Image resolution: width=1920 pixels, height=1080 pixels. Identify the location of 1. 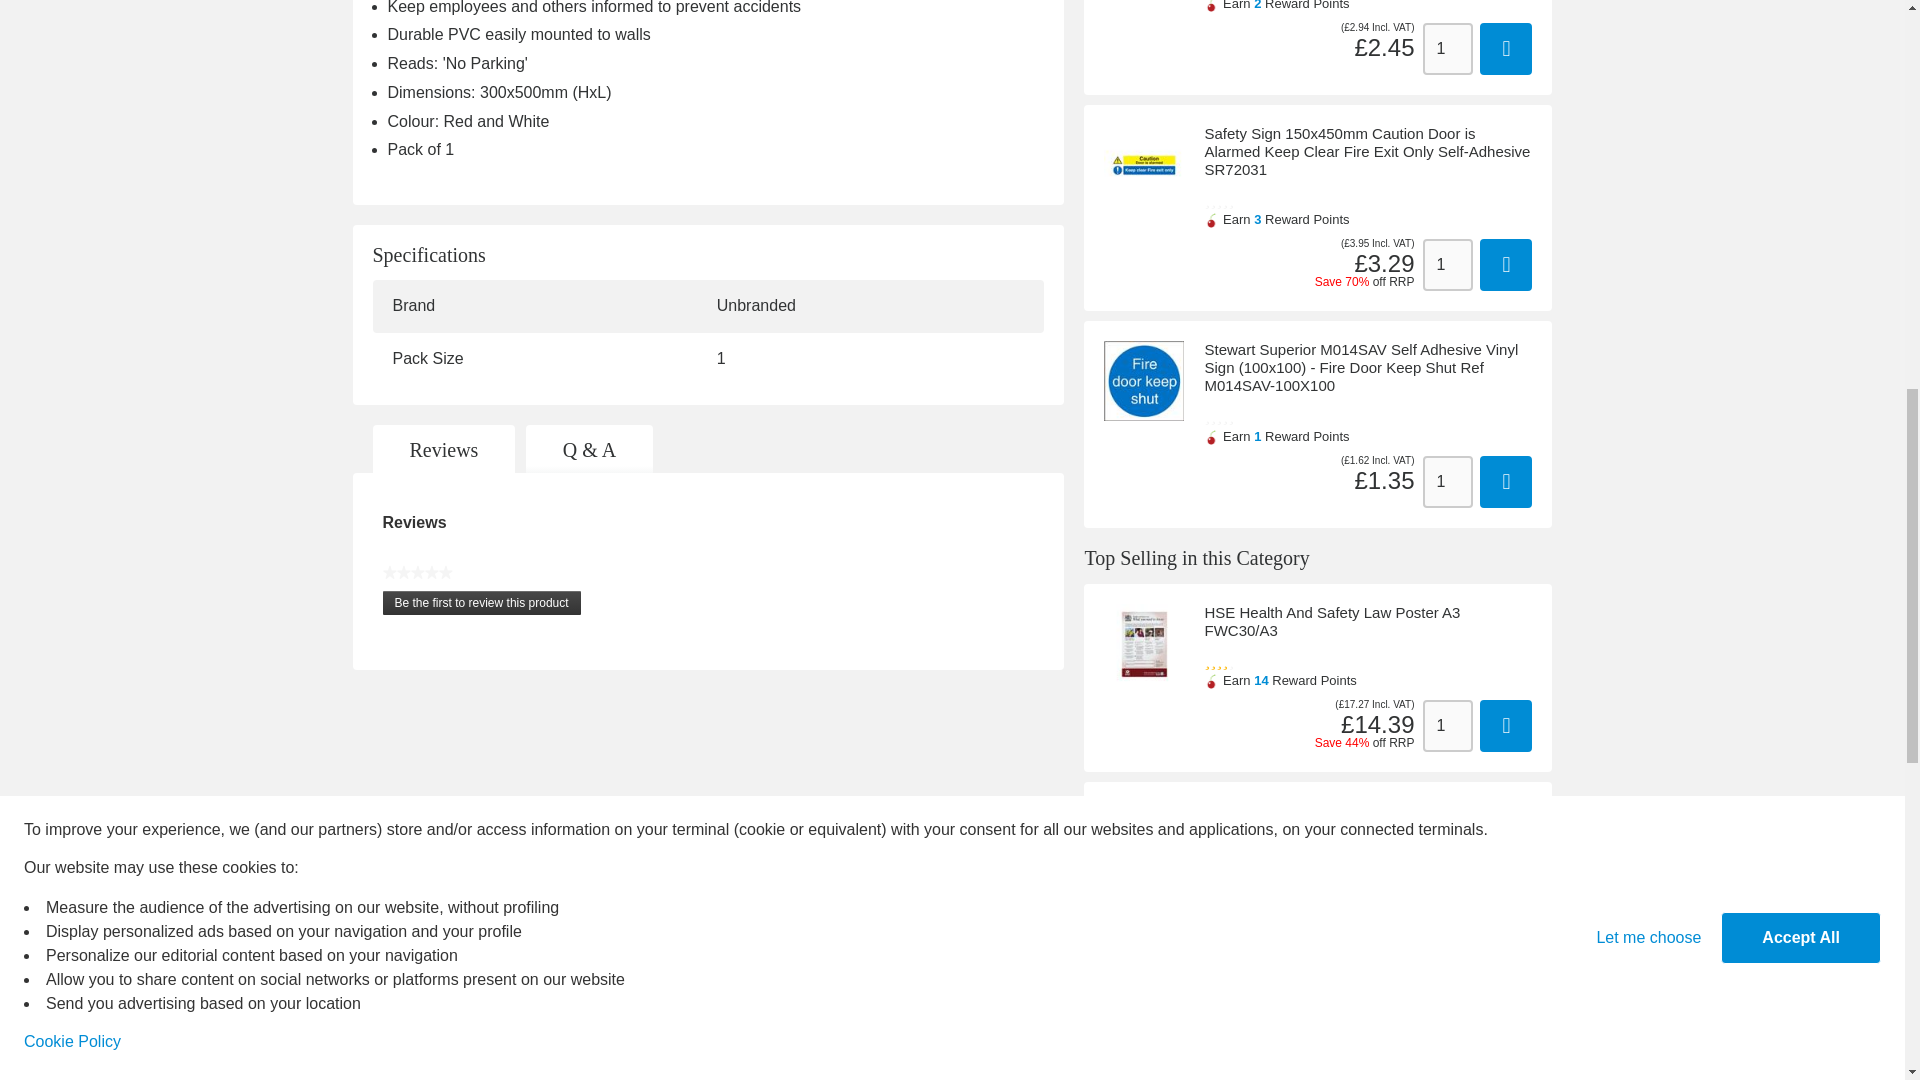
(1447, 264).